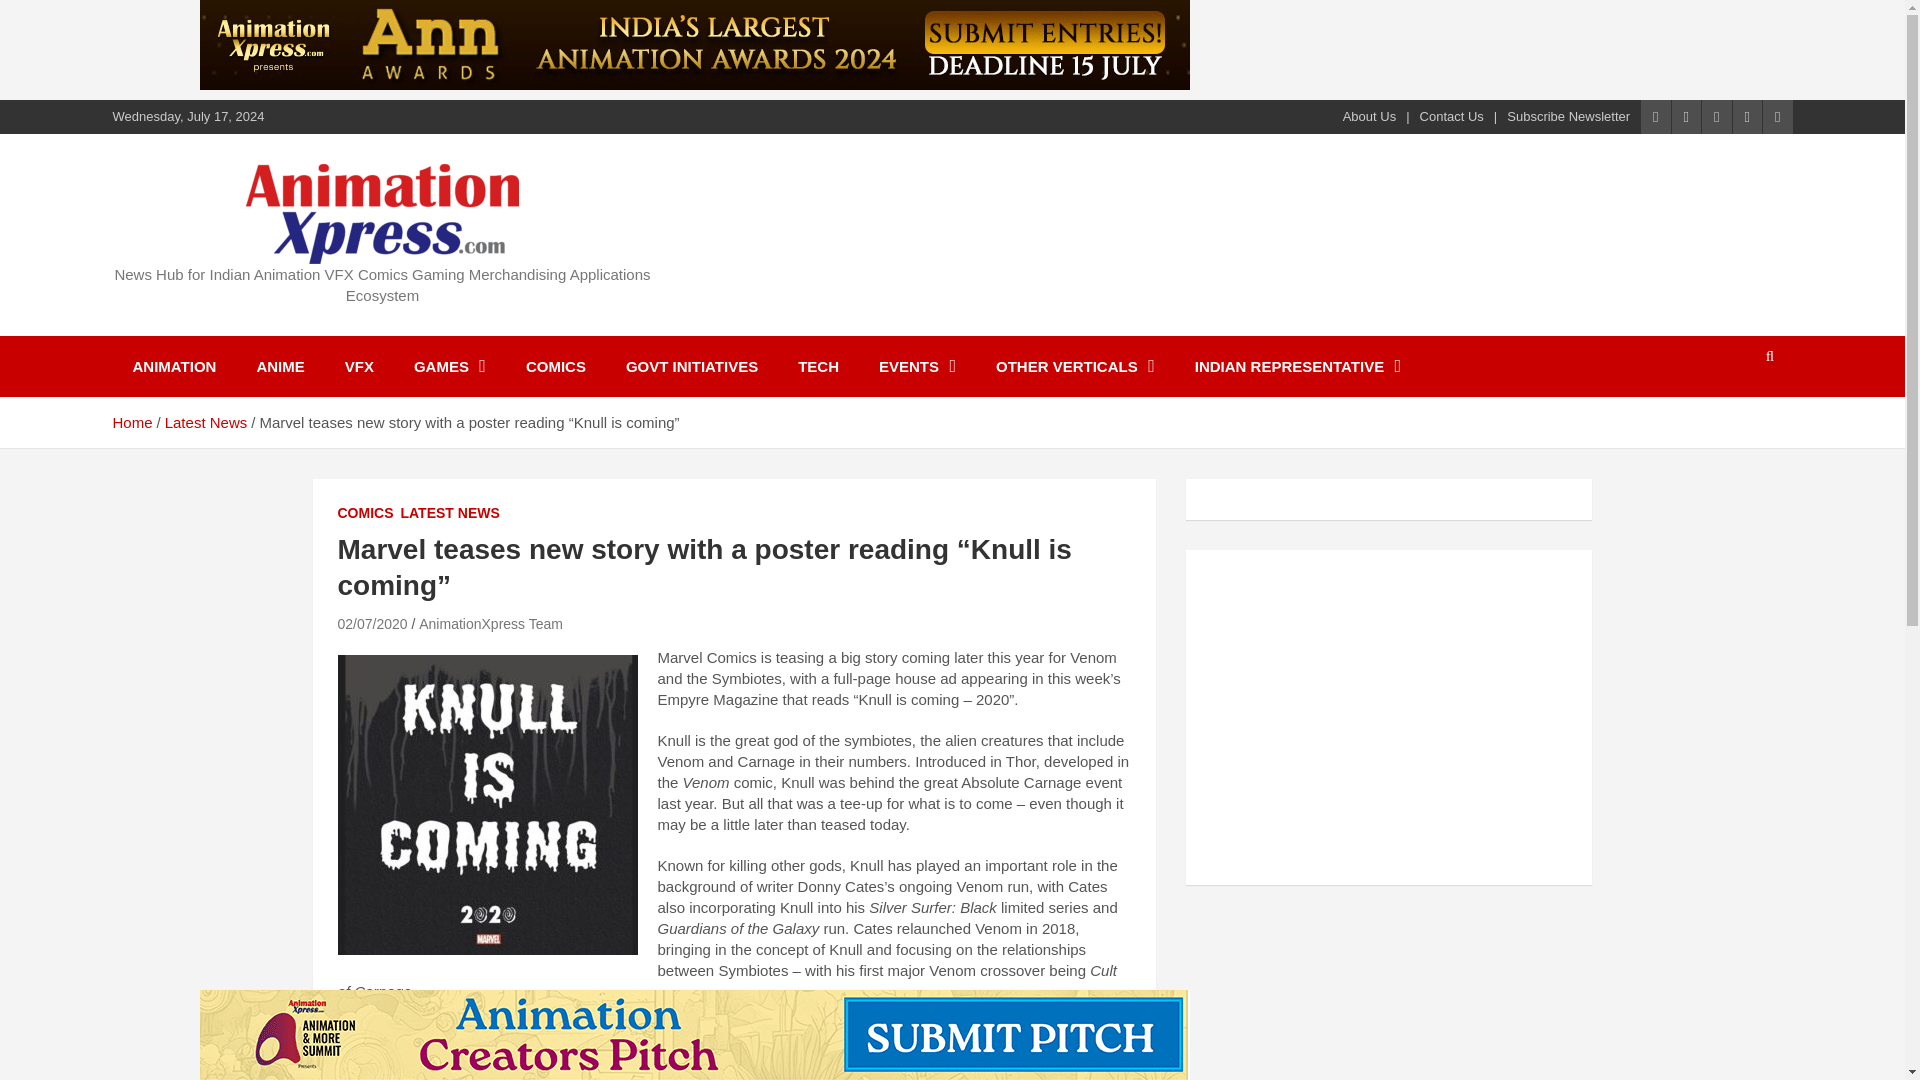 Image resolution: width=1920 pixels, height=1080 pixels. Describe the element at coordinates (1368, 117) in the screenshot. I see `About Us` at that location.